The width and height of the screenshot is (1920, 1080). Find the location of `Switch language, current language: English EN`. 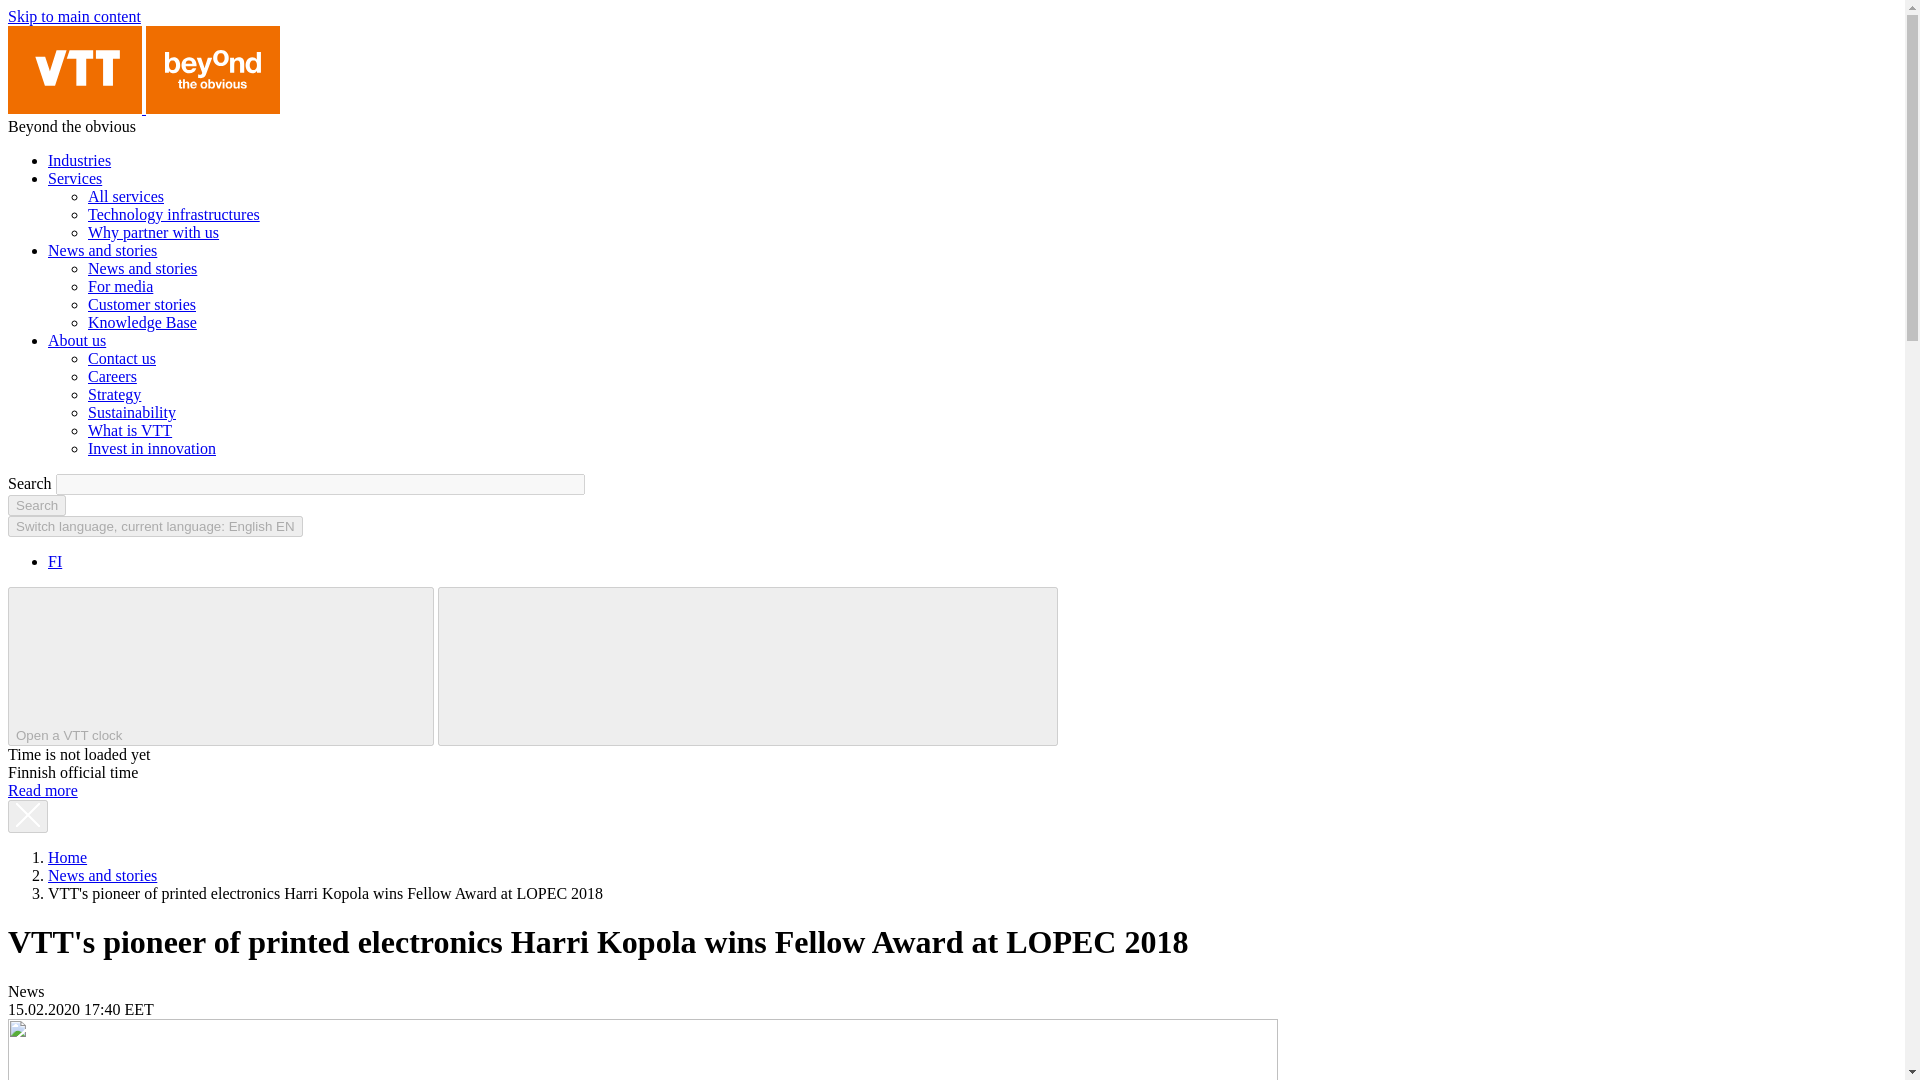

Switch language, current language: English EN is located at coordinates (155, 526).